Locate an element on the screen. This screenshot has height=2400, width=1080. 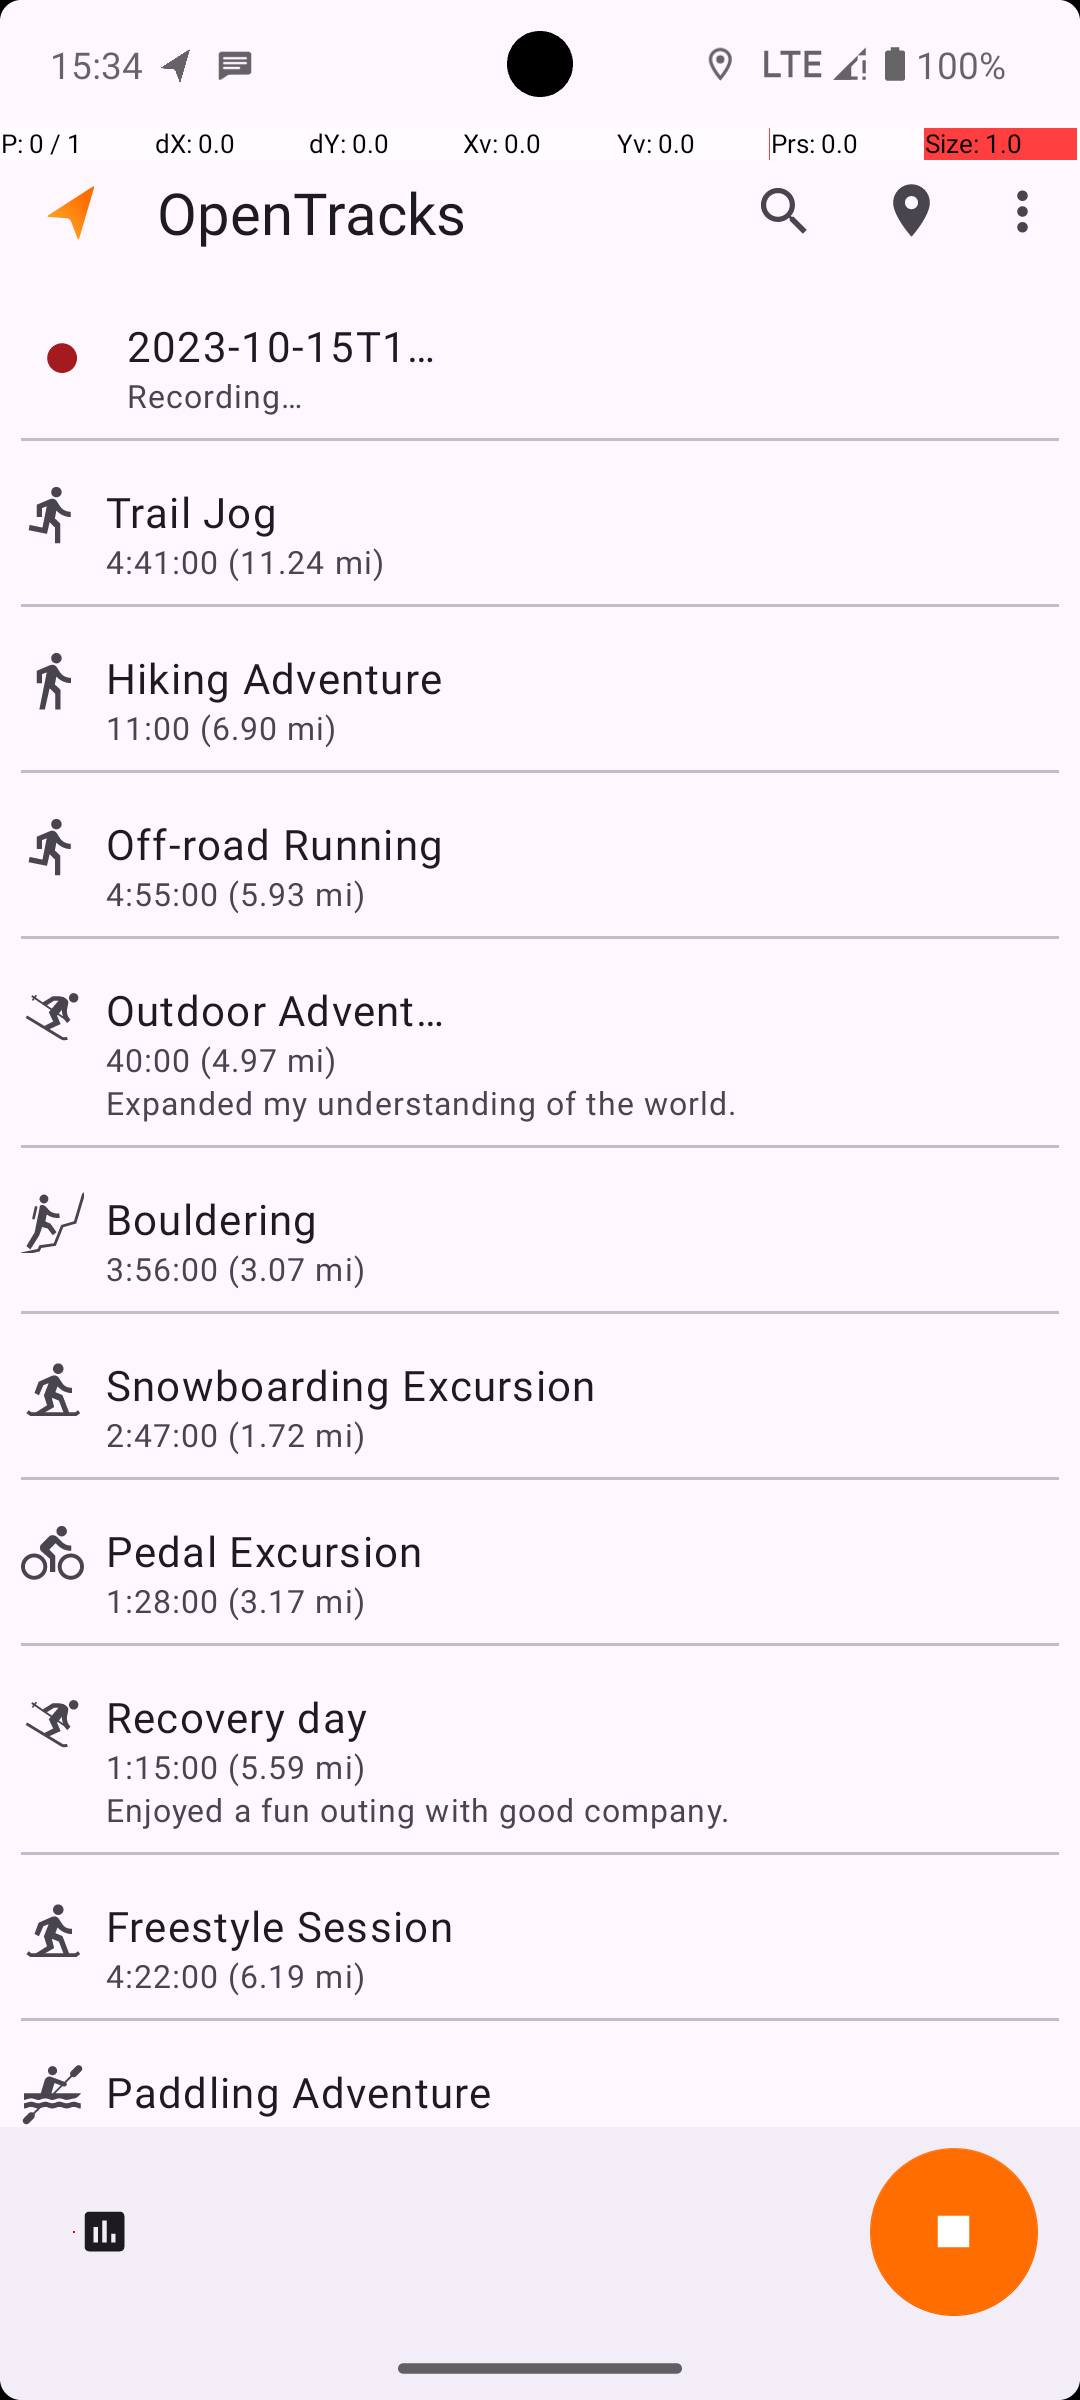
40:00 (4.97 mi) is located at coordinates (221, 1060).